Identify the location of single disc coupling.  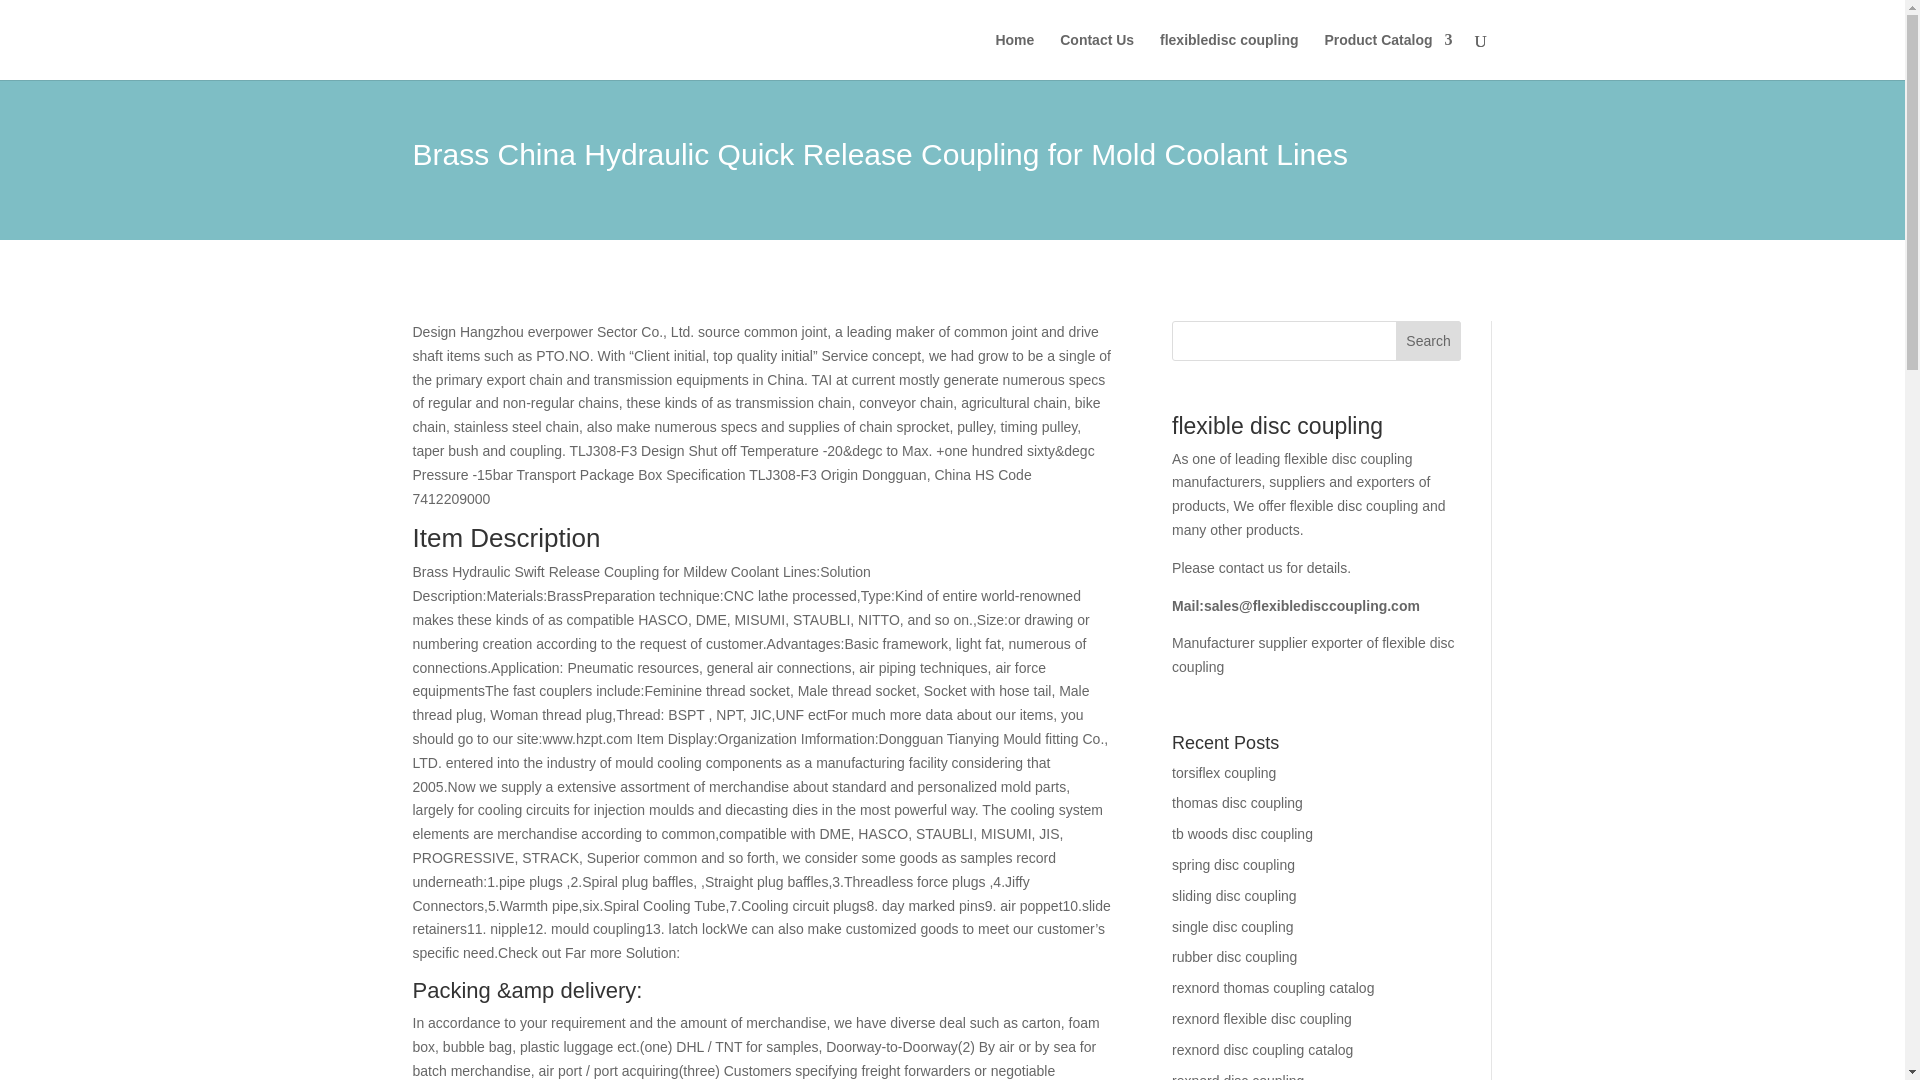
(1232, 927).